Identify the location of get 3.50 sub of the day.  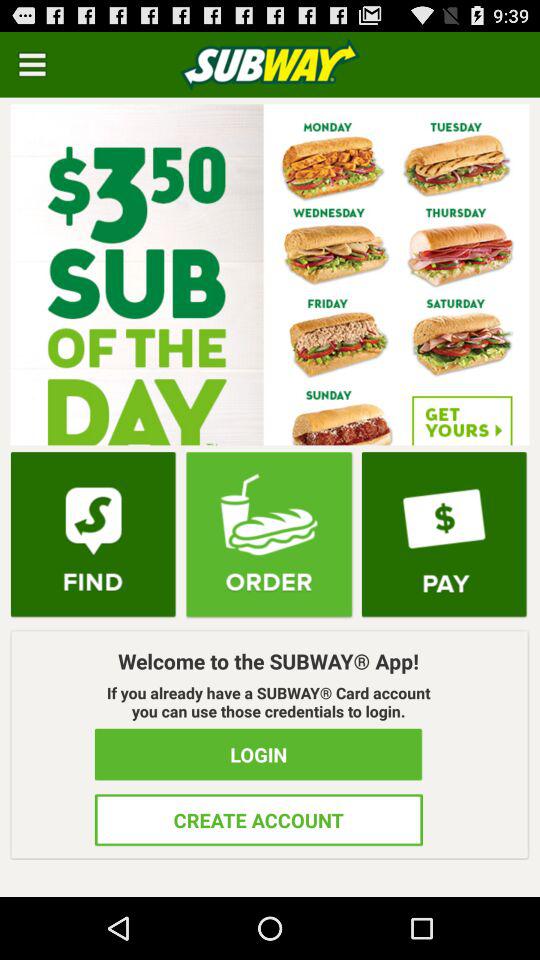
(270, 274).